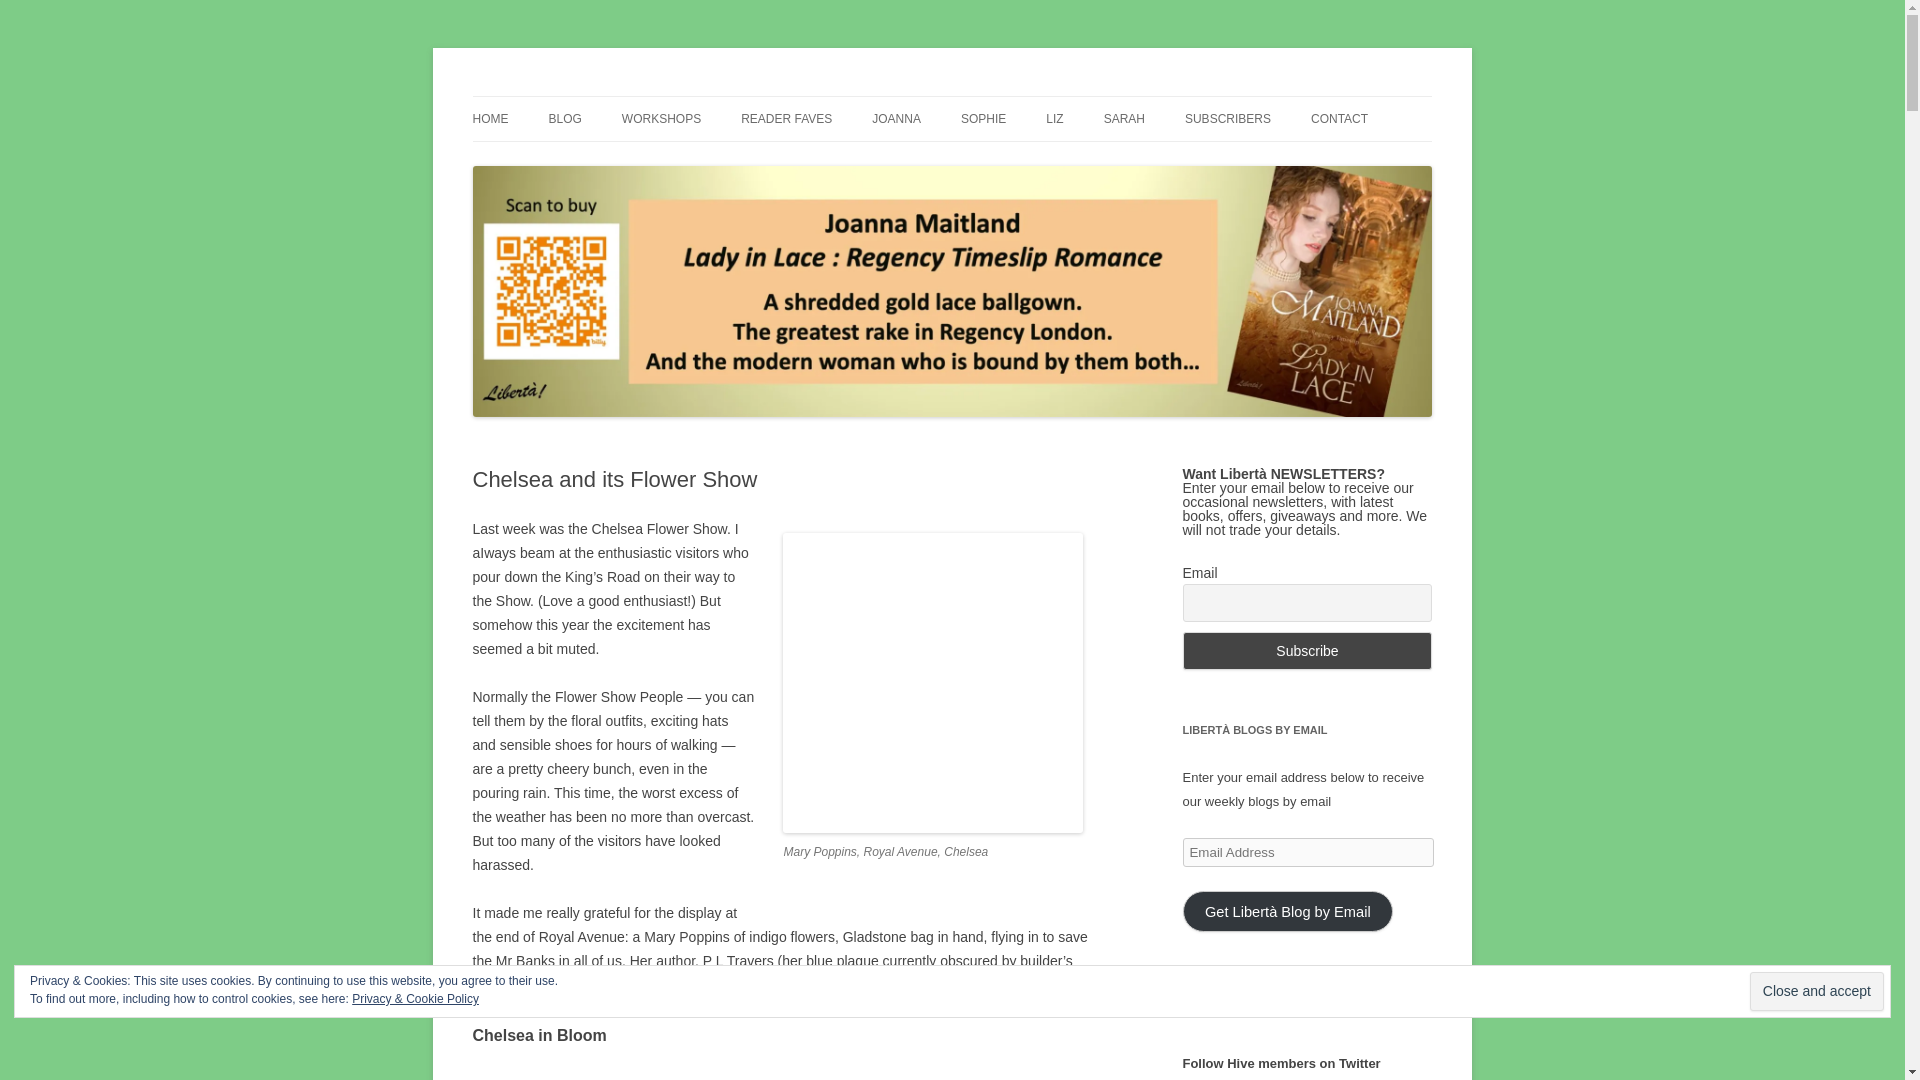  I want to click on JOANNA, so click(896, 119).